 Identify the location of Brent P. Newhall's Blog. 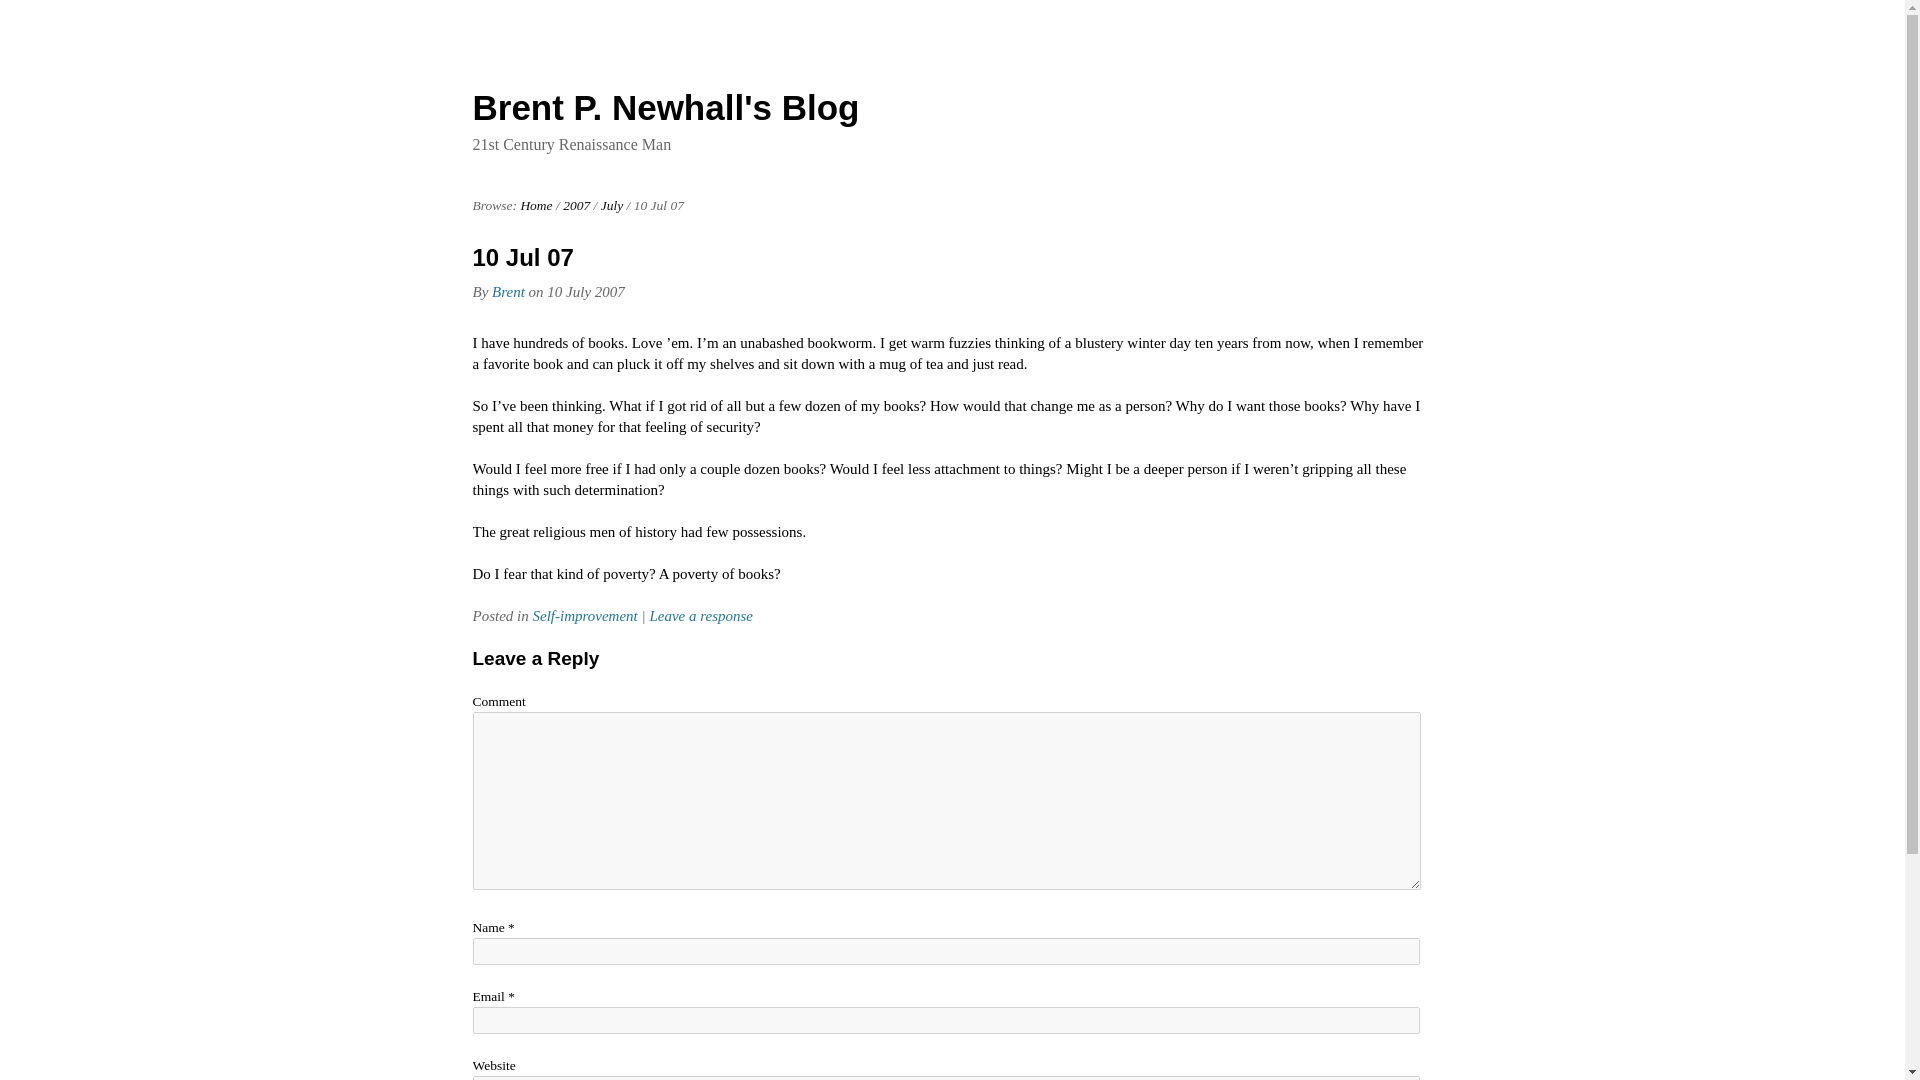
(536, 204).